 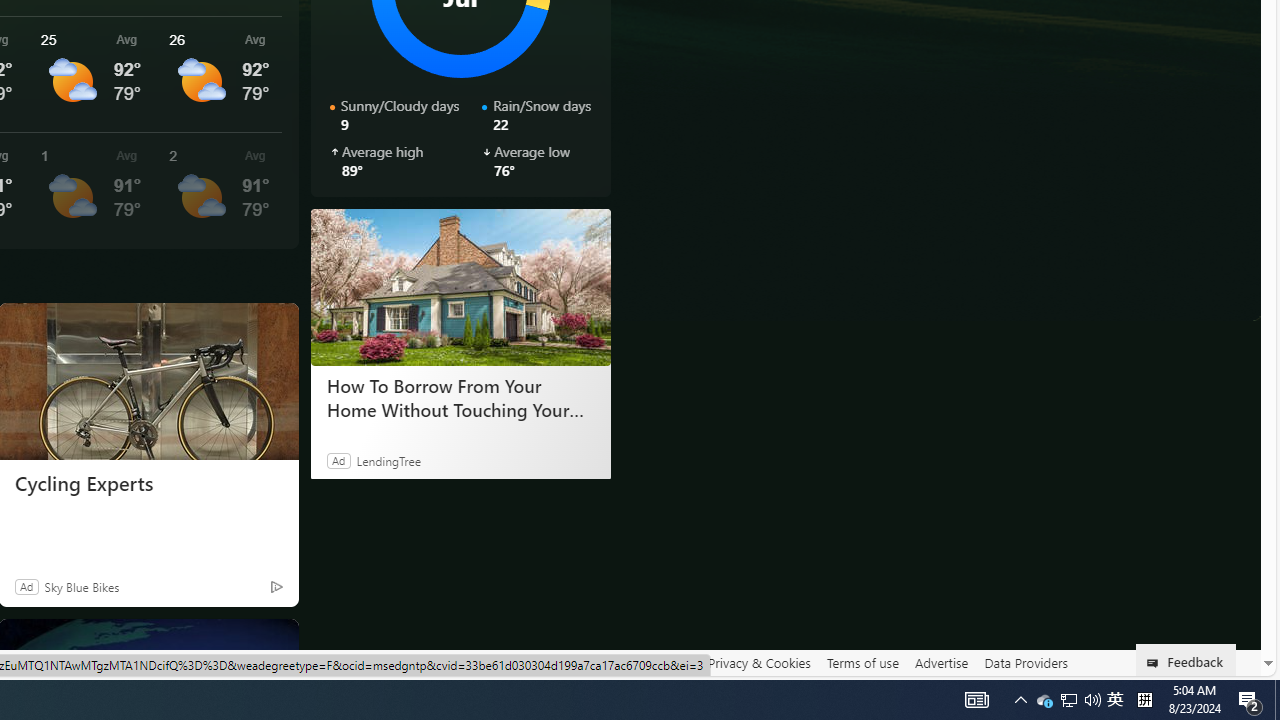 I want to click on Advertise, so click(x=940, y=662).